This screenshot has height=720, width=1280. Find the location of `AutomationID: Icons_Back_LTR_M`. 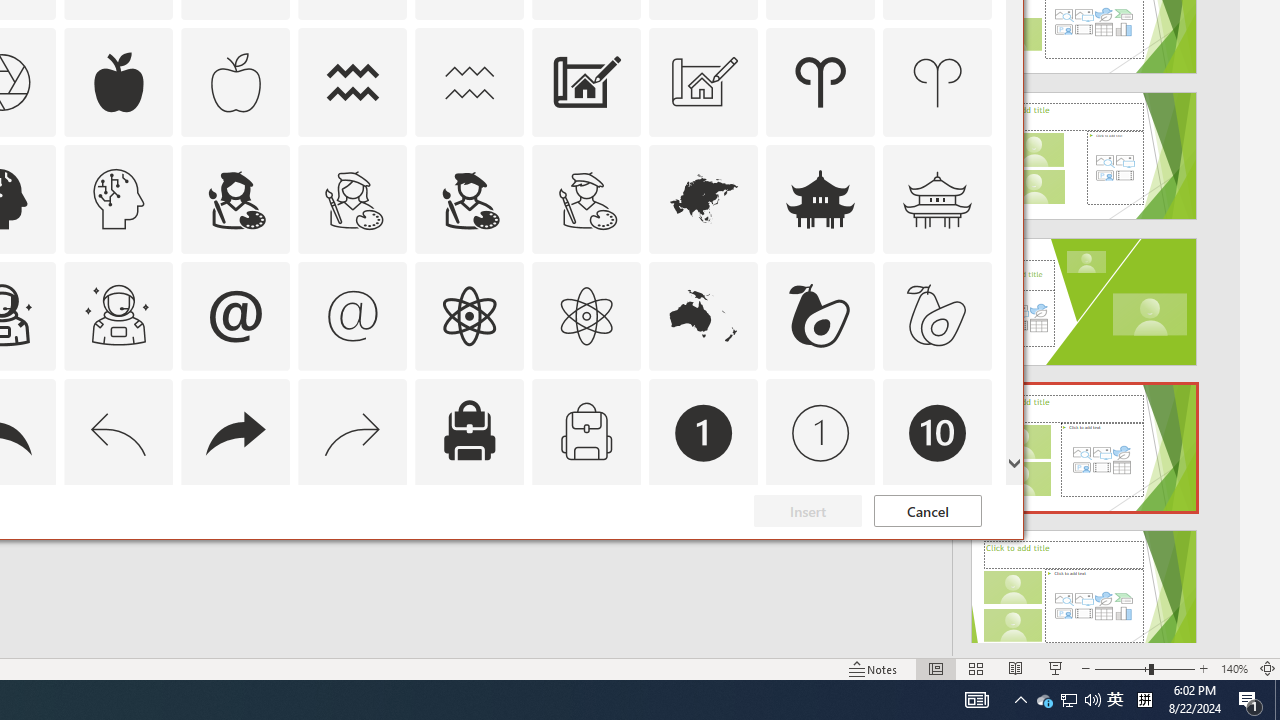

AutomationID: Icons_Back_LTR_M is located at coordinates (118, 432).